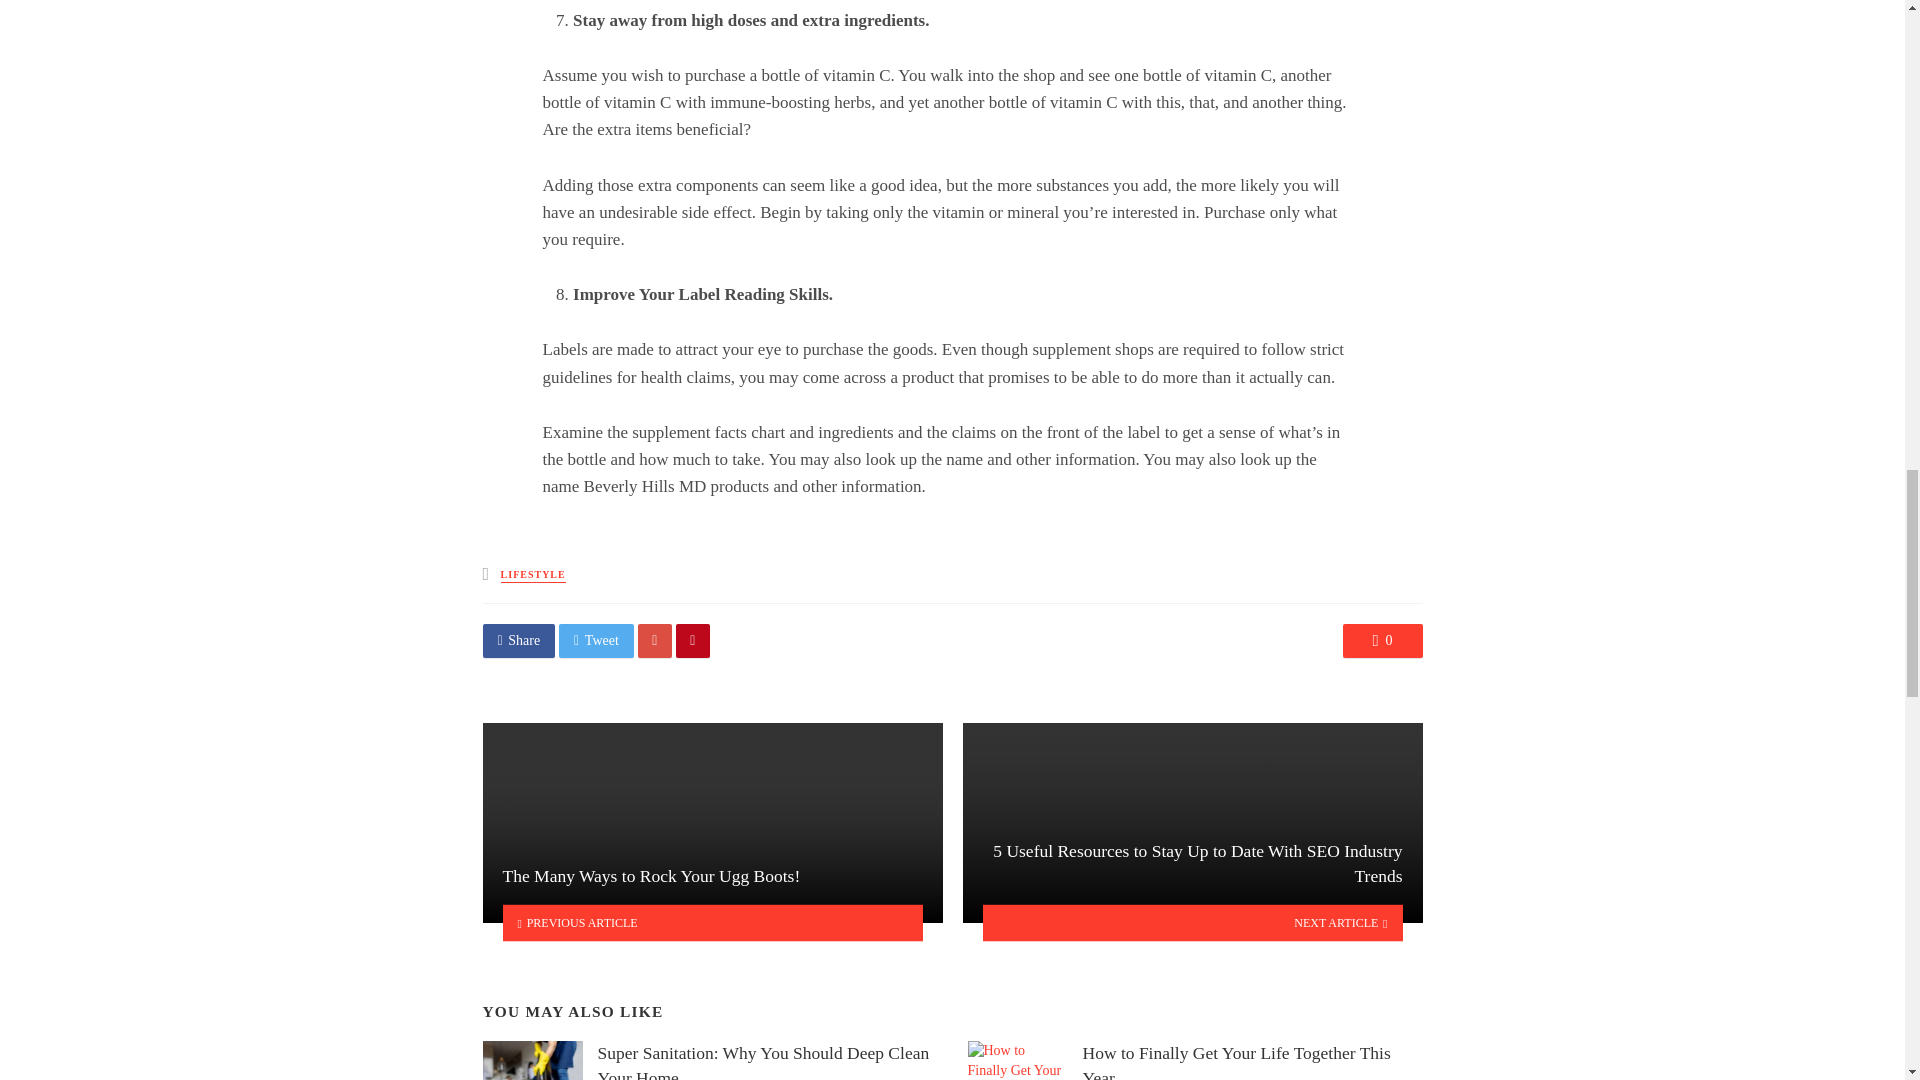 The width and height of the screenshot is (1920, 1080). What do you see at coordinates (1382, 640) in the screenshot?
I see `0 Comments` at bounding box center [1382, 640].